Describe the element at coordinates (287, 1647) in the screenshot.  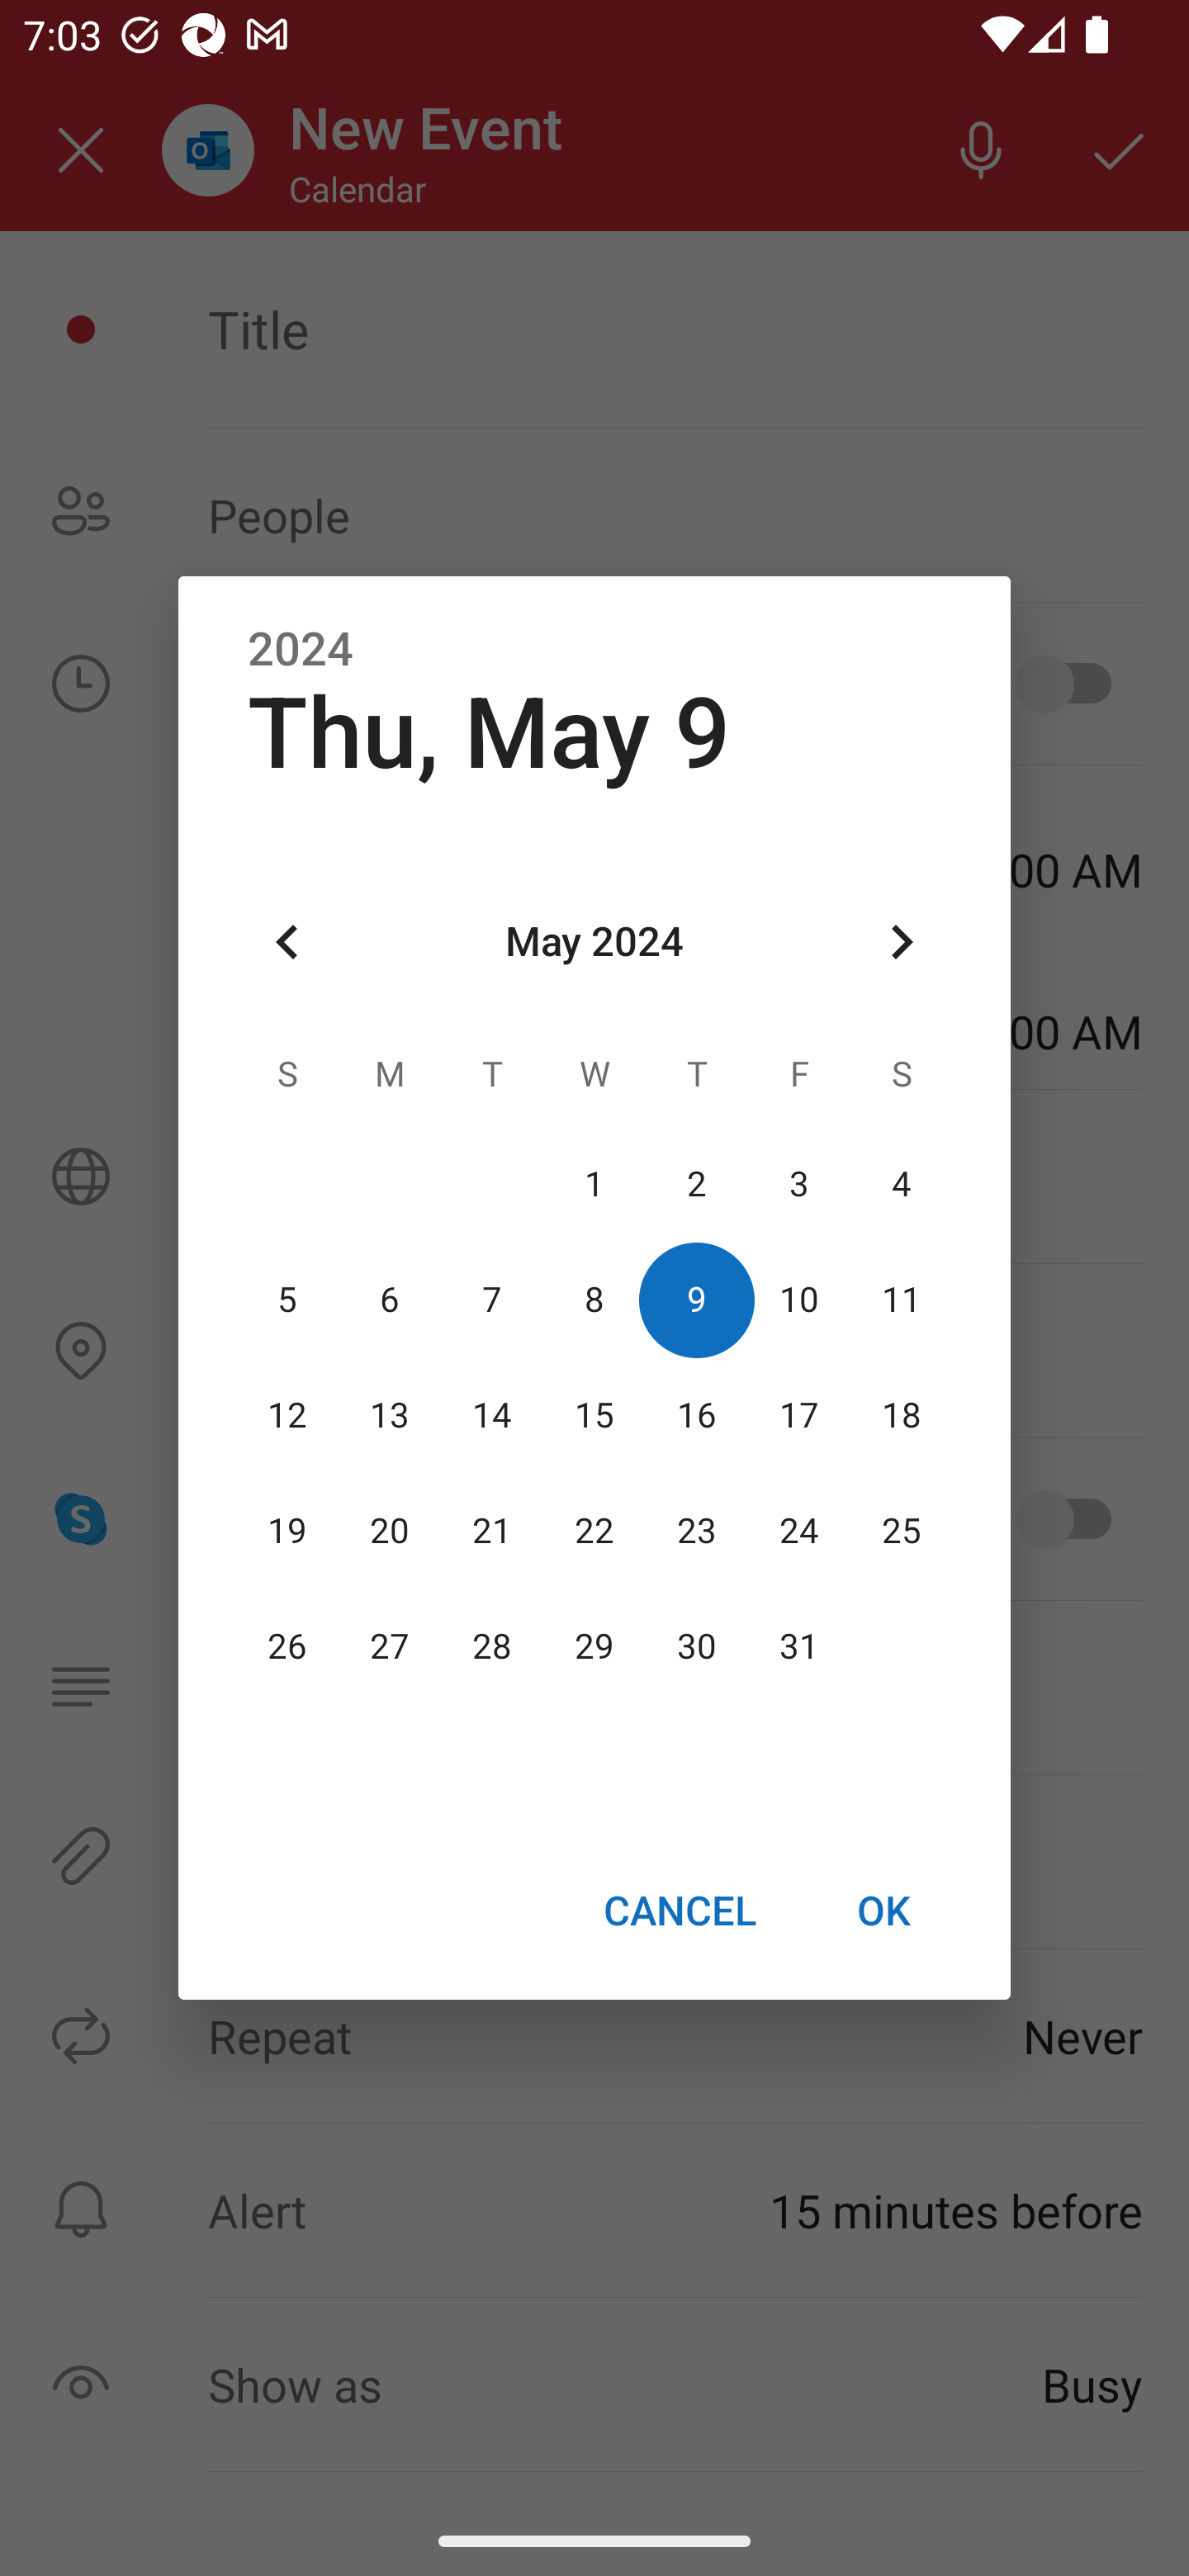
I see `26 26 May 2024` at that location.